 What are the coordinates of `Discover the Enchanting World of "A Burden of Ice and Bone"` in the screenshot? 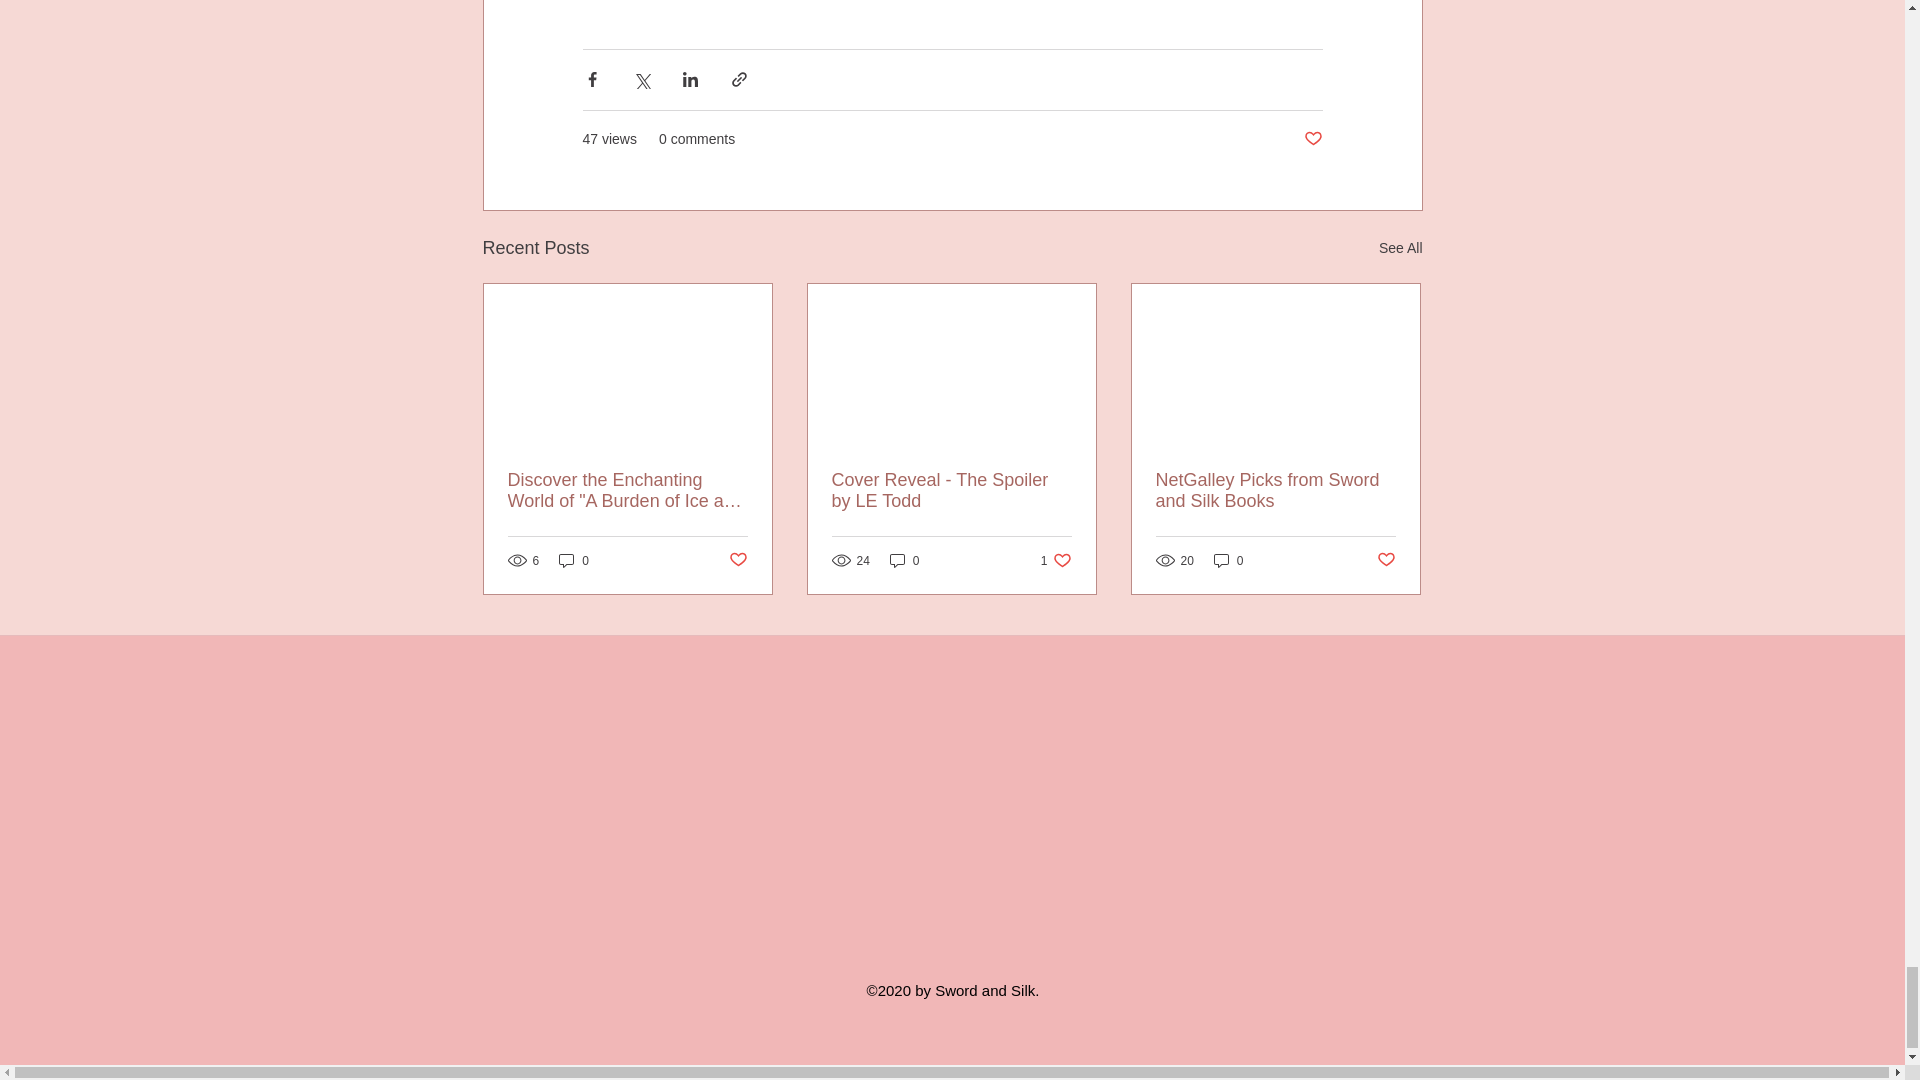 It's located at (1312, 139).